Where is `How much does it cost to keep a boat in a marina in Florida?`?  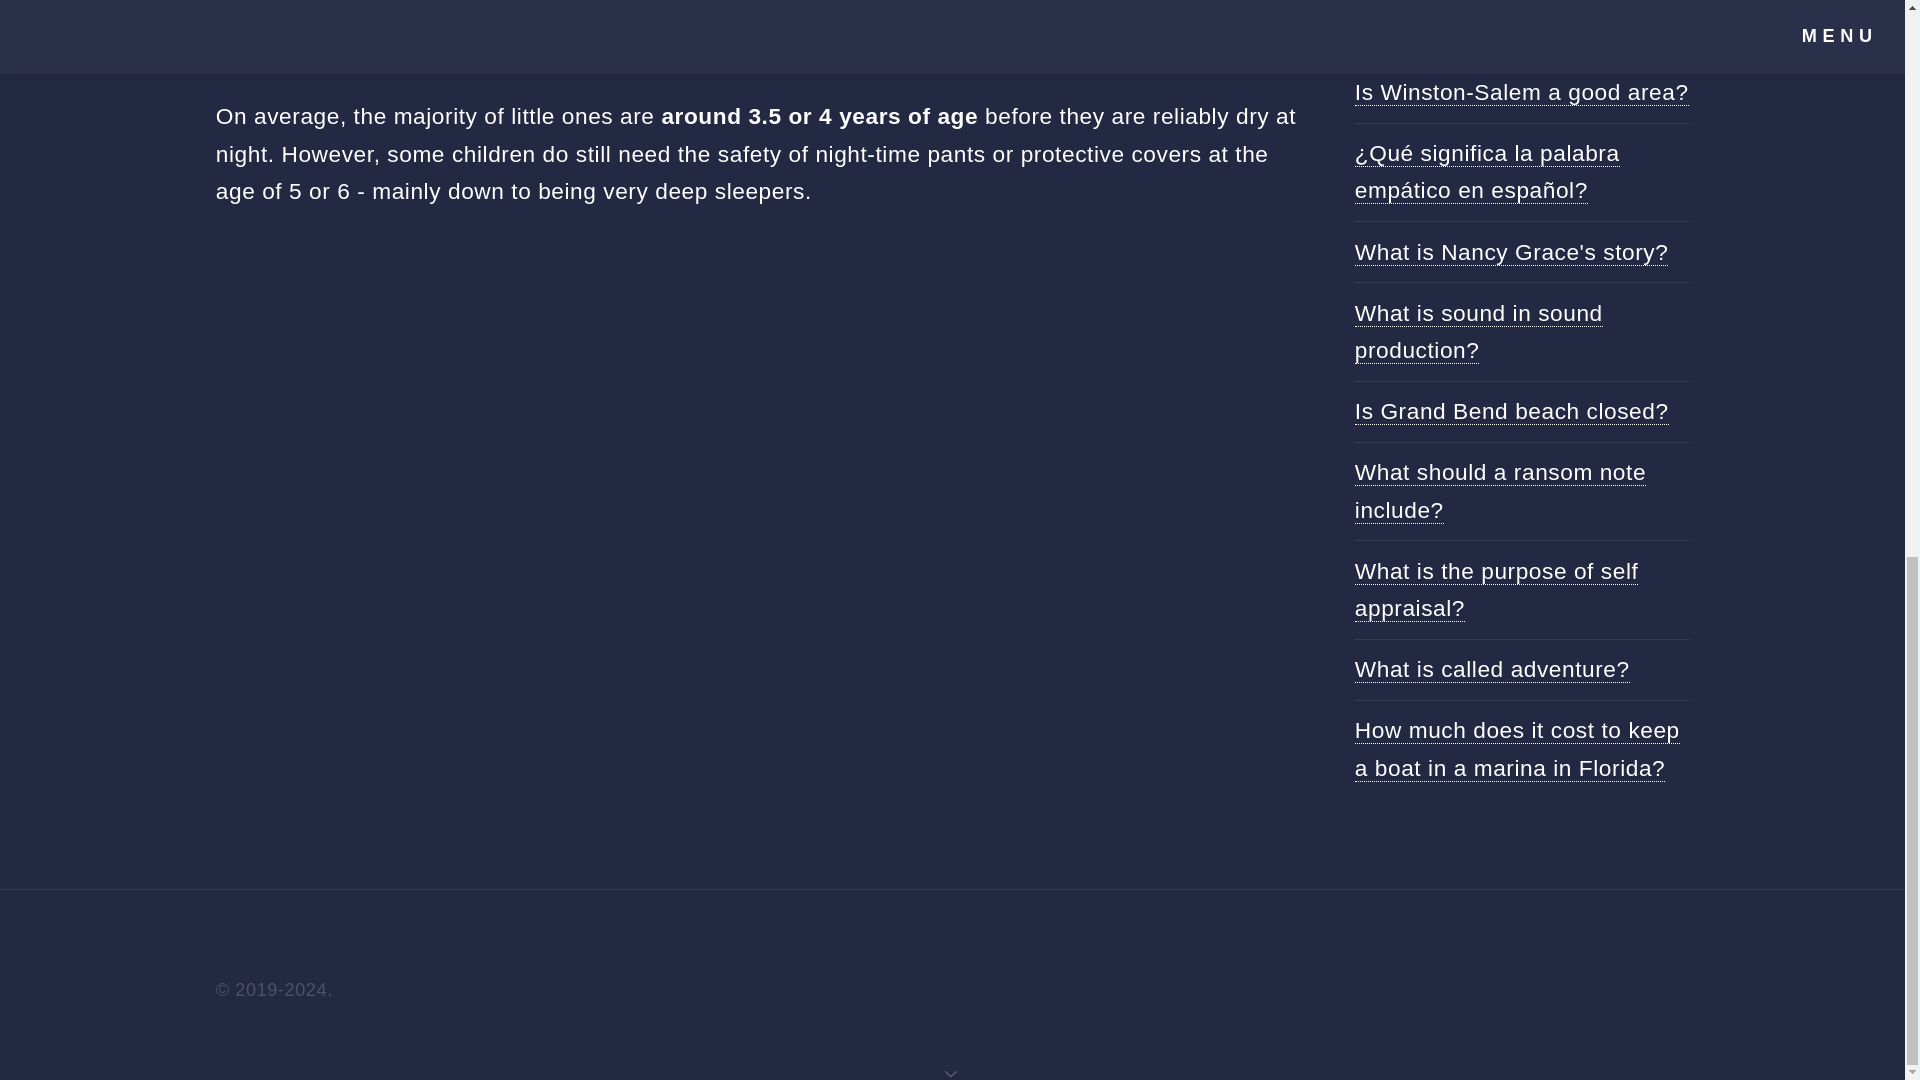
How much does it cost to keep a boat in a marina in Florida? is located at coordinates (1518, 748).